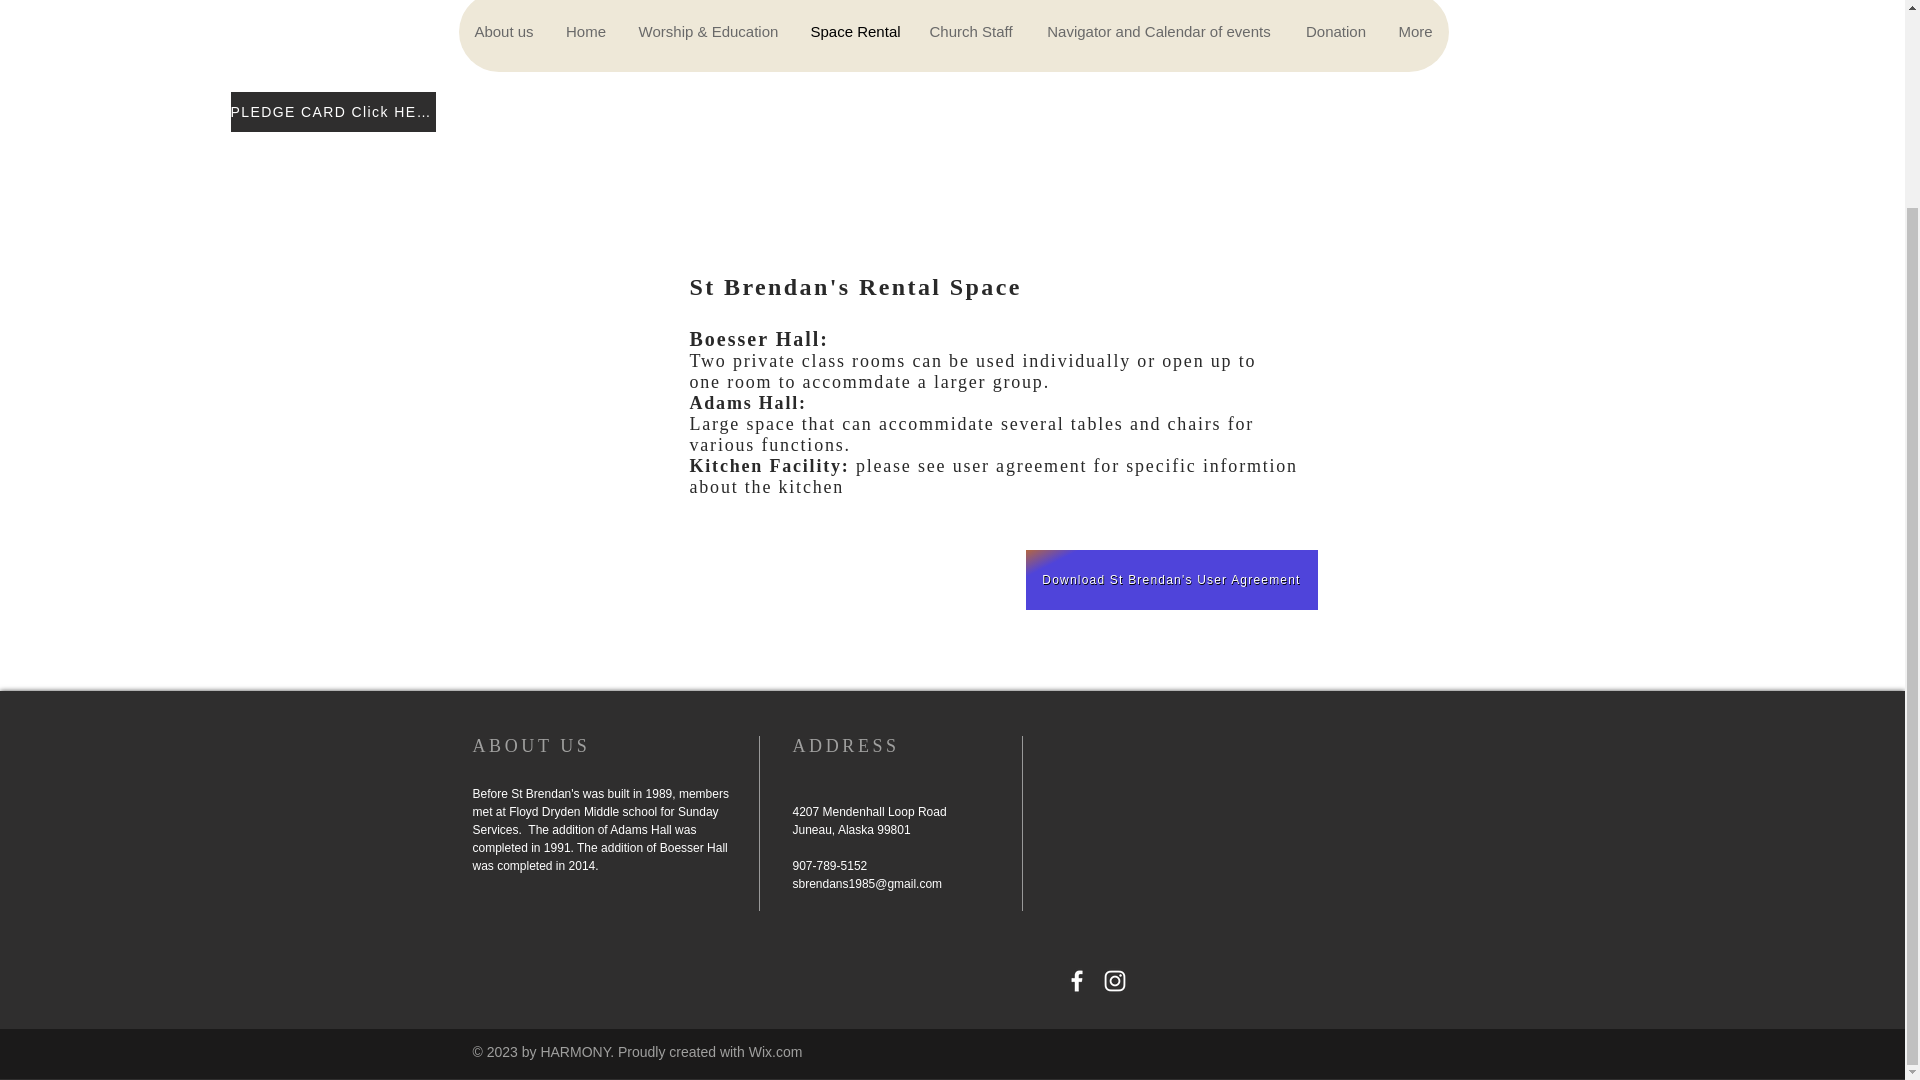  I want to click on Donation, so click(1336, 36).